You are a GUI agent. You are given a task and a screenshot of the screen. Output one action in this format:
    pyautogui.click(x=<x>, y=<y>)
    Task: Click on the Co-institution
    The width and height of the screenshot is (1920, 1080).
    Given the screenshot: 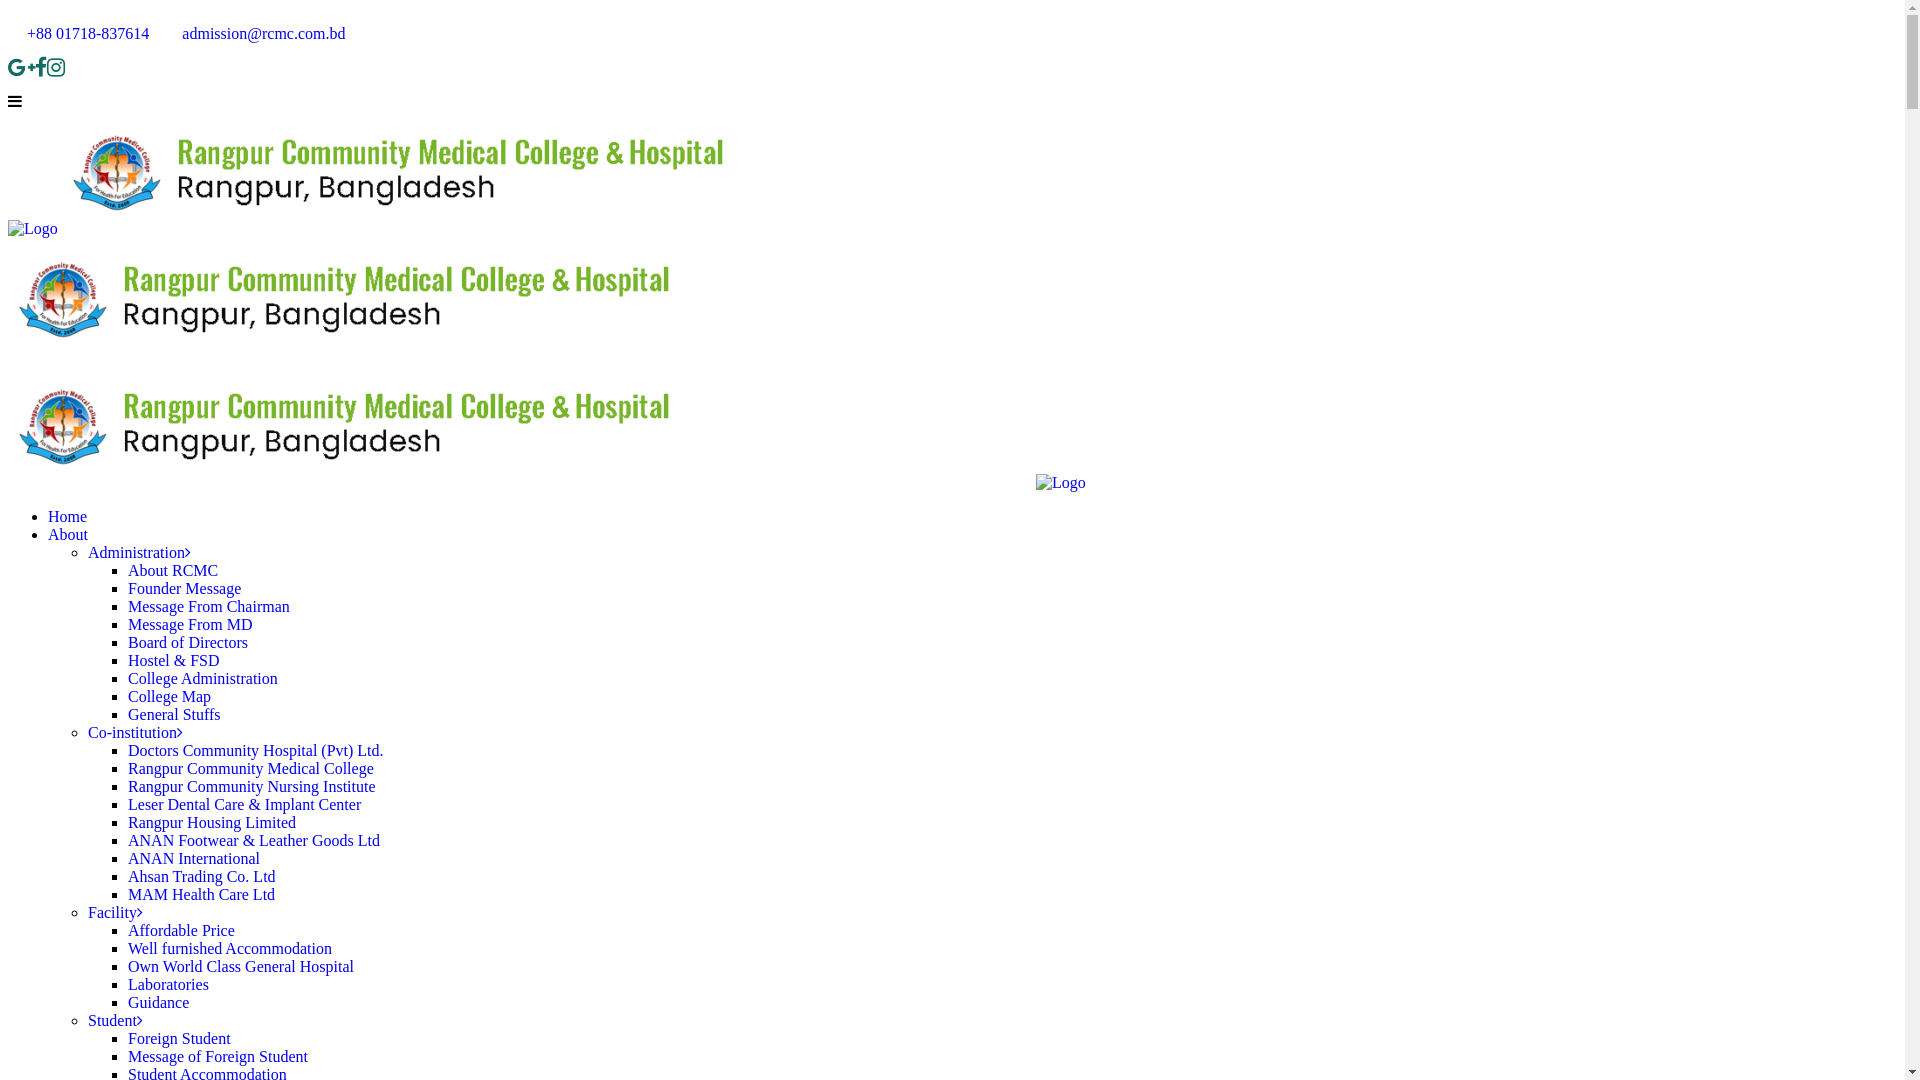 What is the action you would take?
    pyautogui.click(x=136, y=732)
    